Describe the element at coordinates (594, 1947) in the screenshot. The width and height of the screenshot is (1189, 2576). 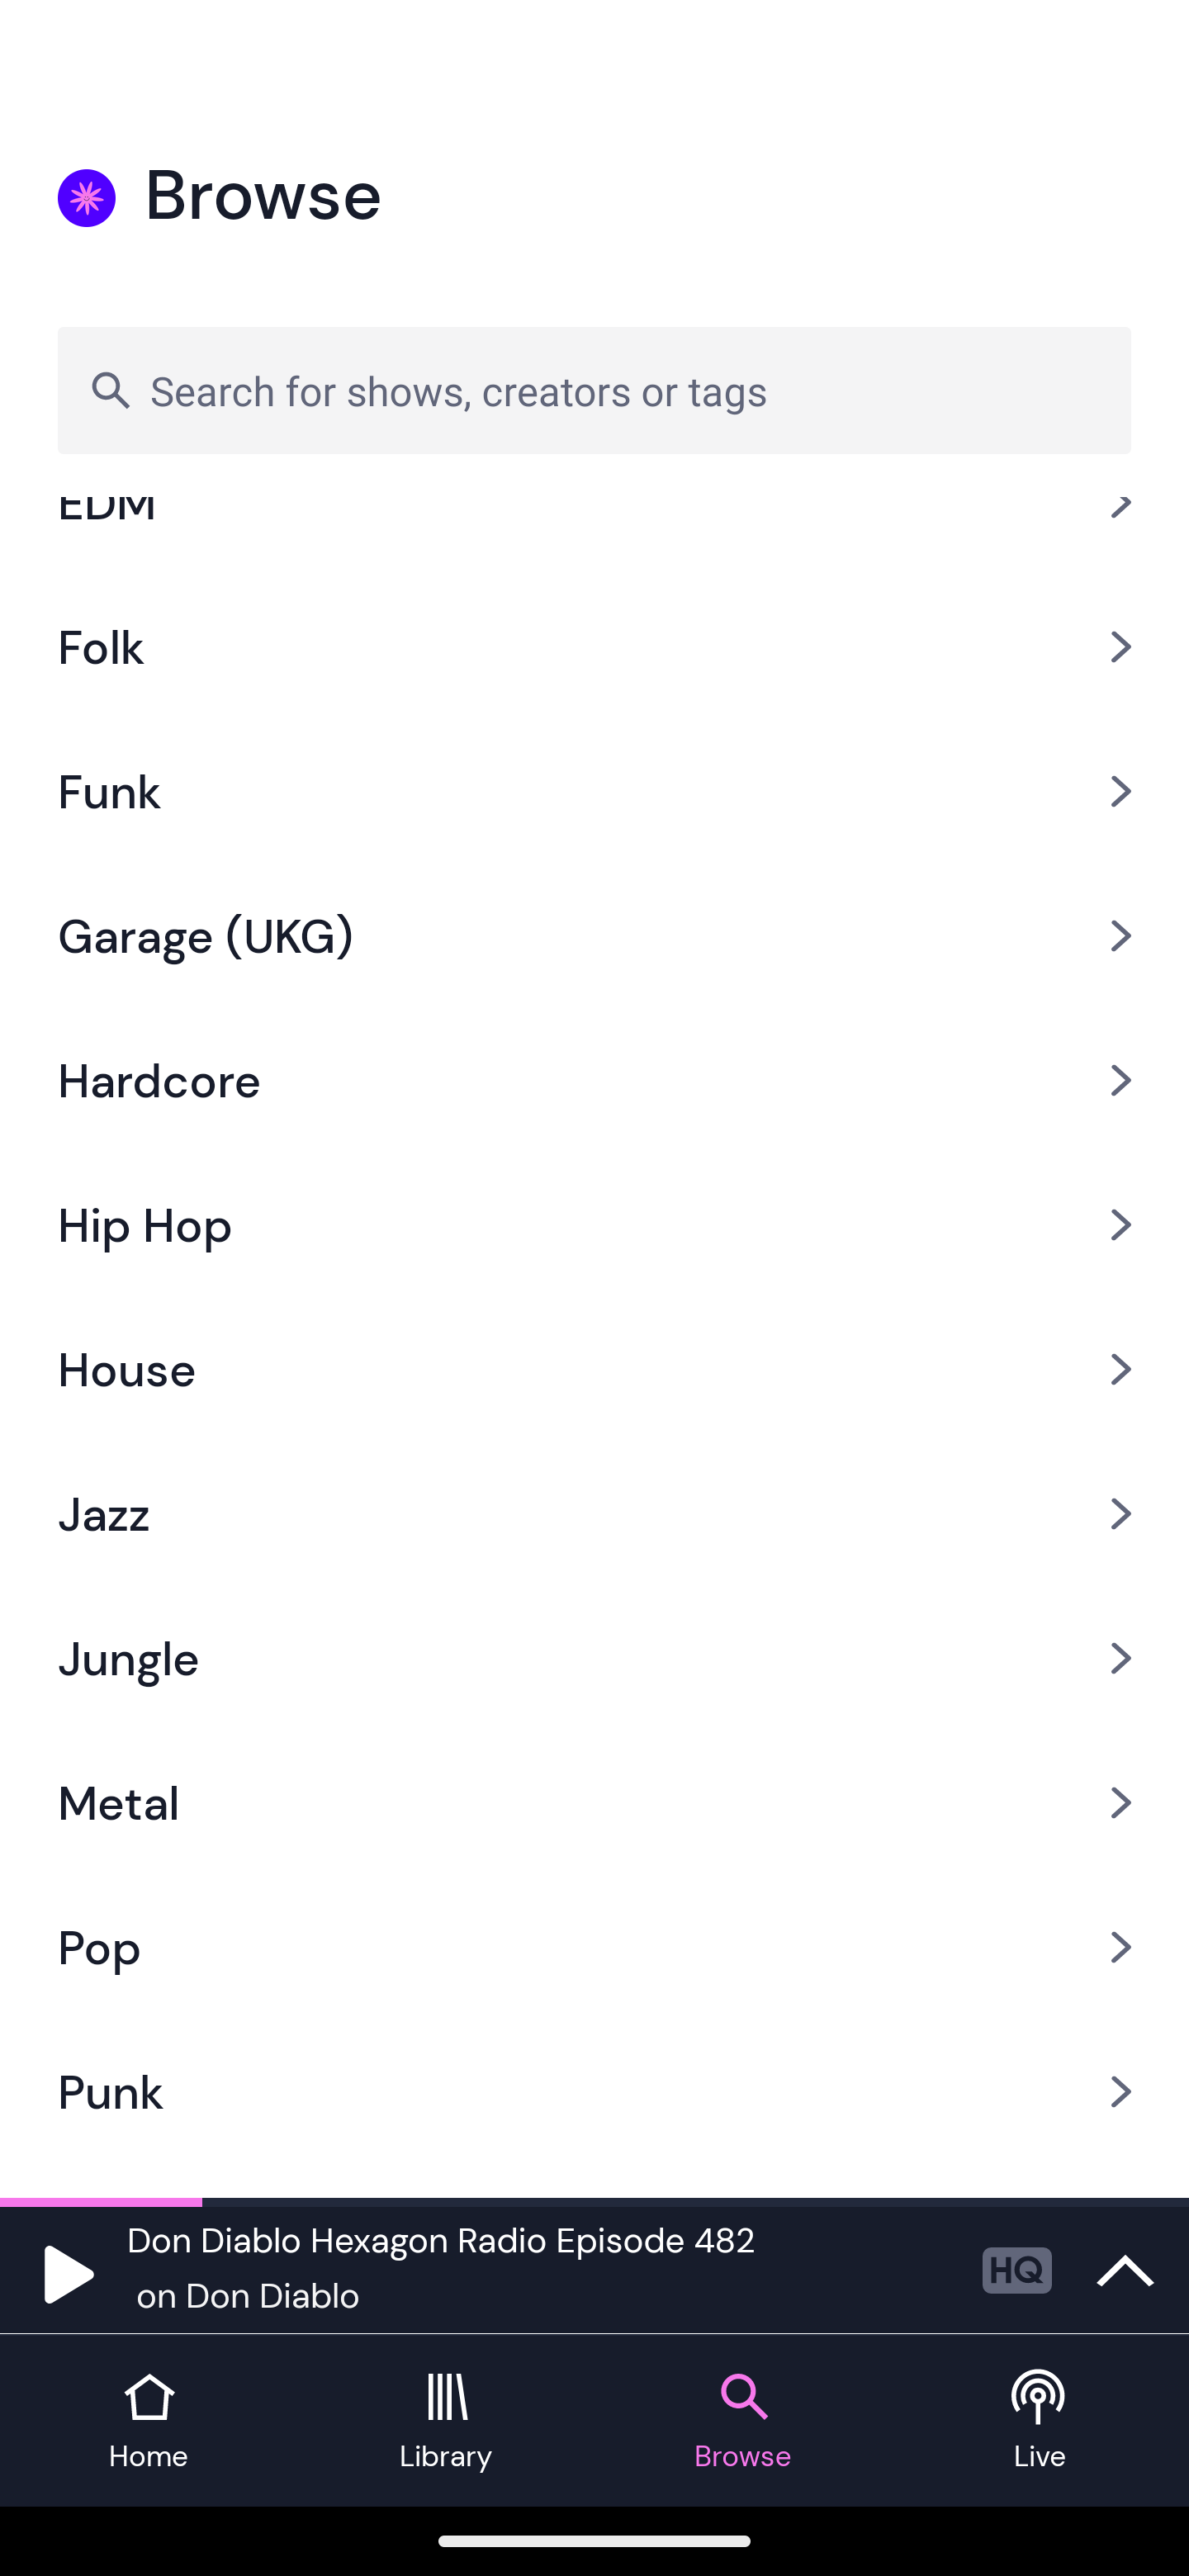
I see `Pop` at that location.